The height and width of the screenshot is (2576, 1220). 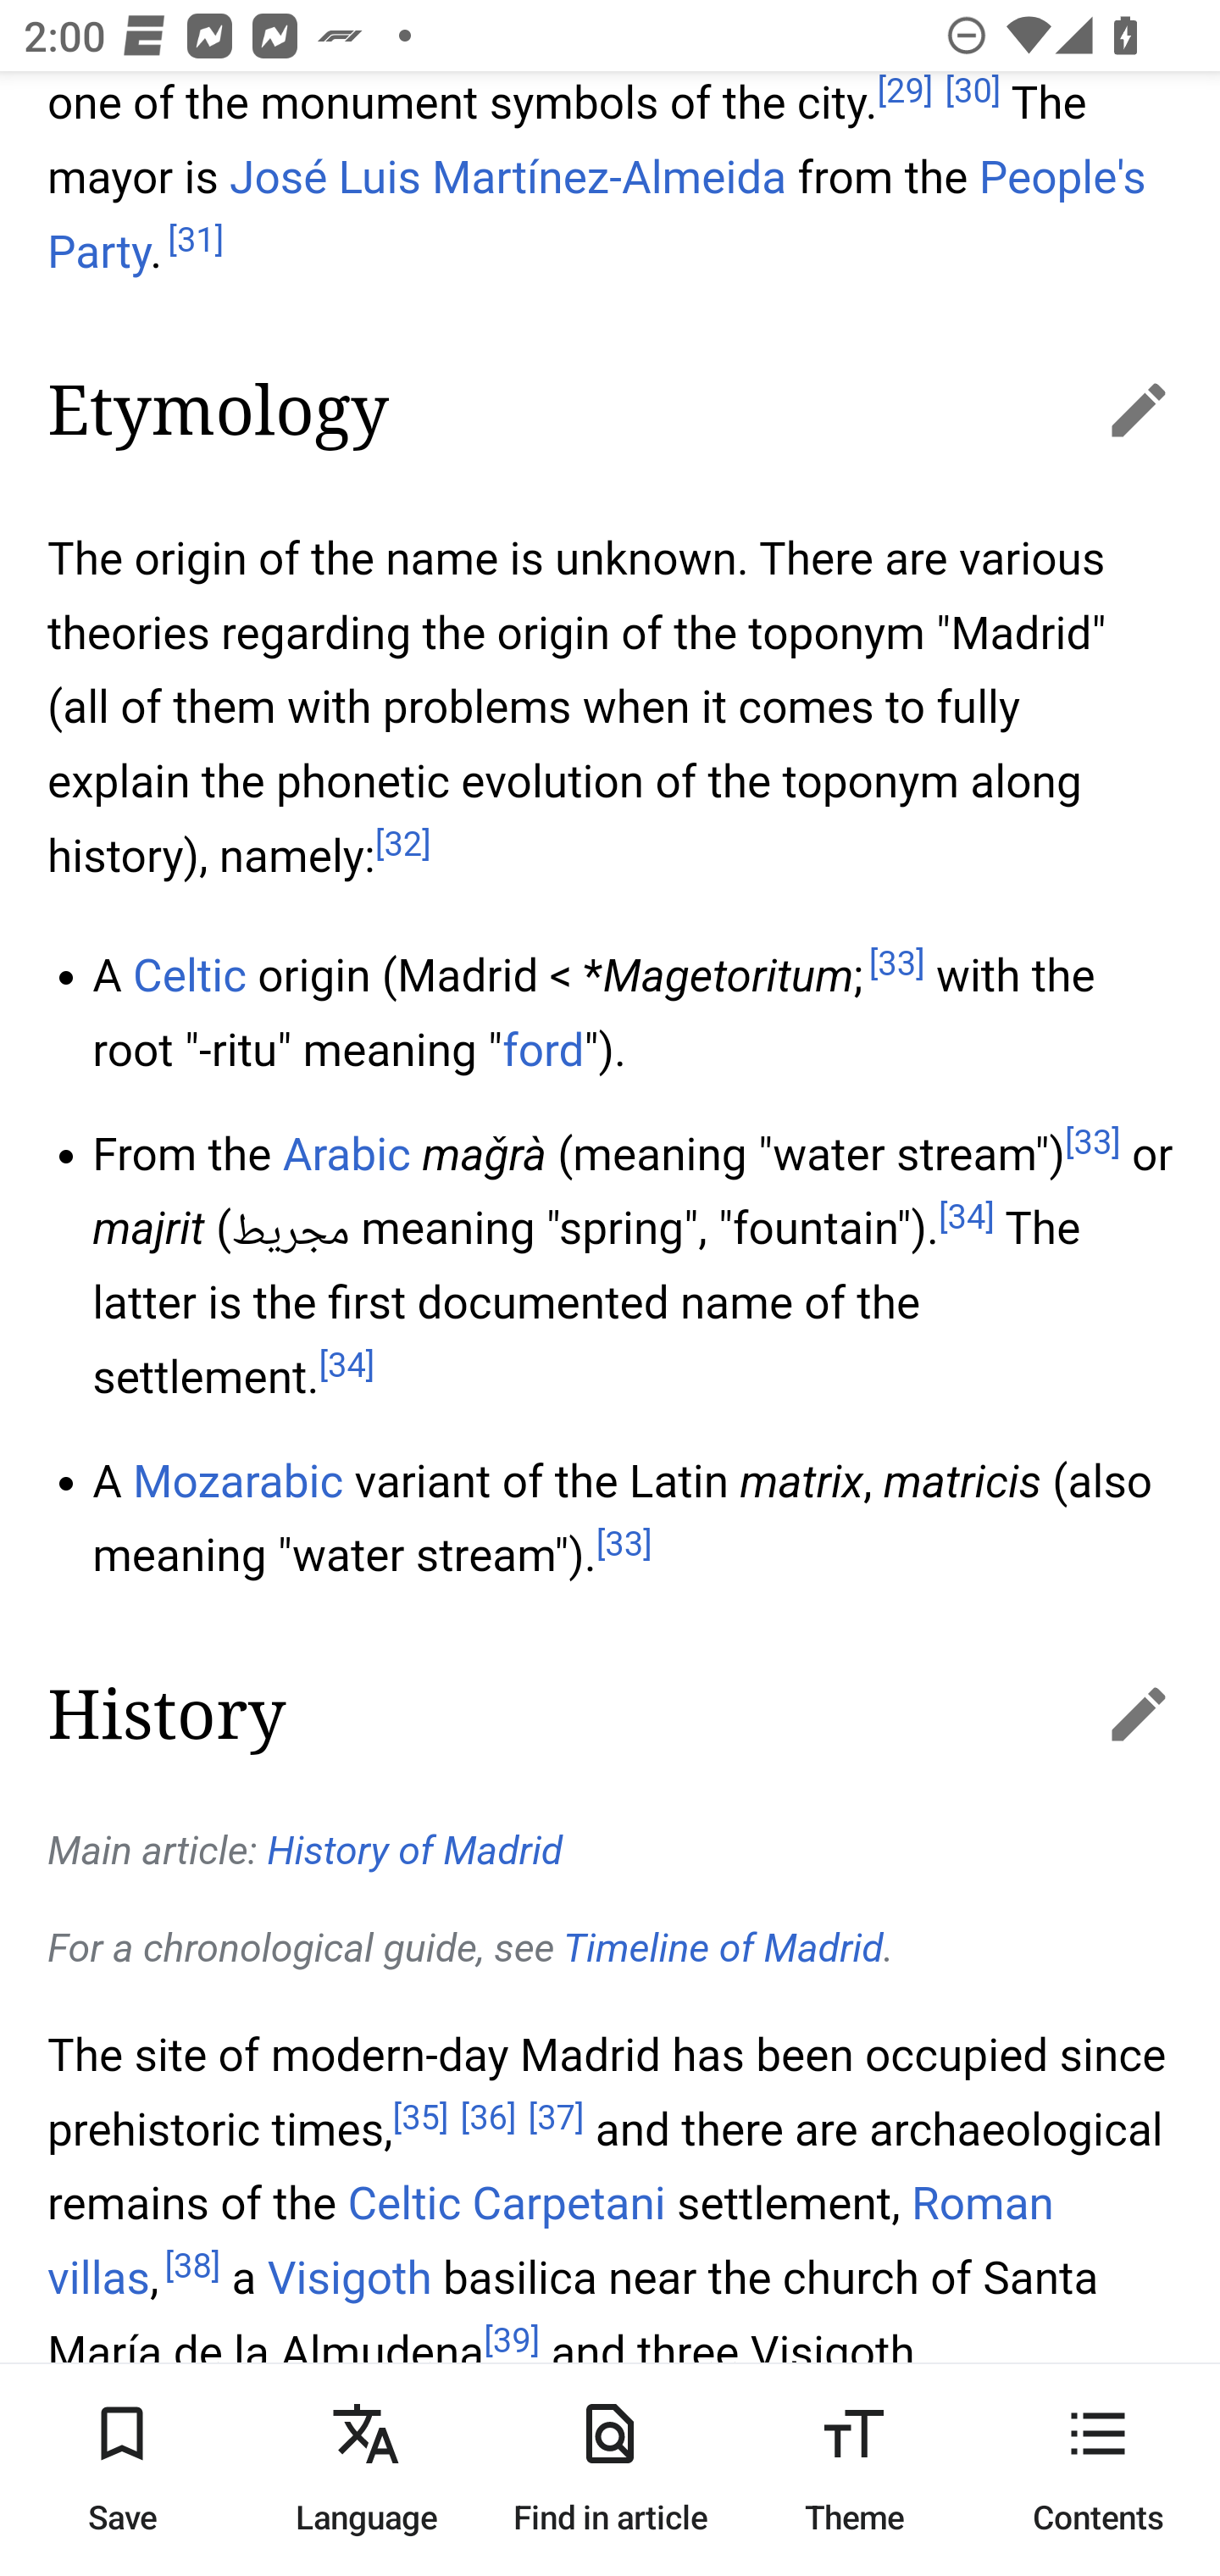 What do you see at coordinates (195, 241) in the screenshot?
I see `[] [ 31 ]` at bounding box center [195, 241].